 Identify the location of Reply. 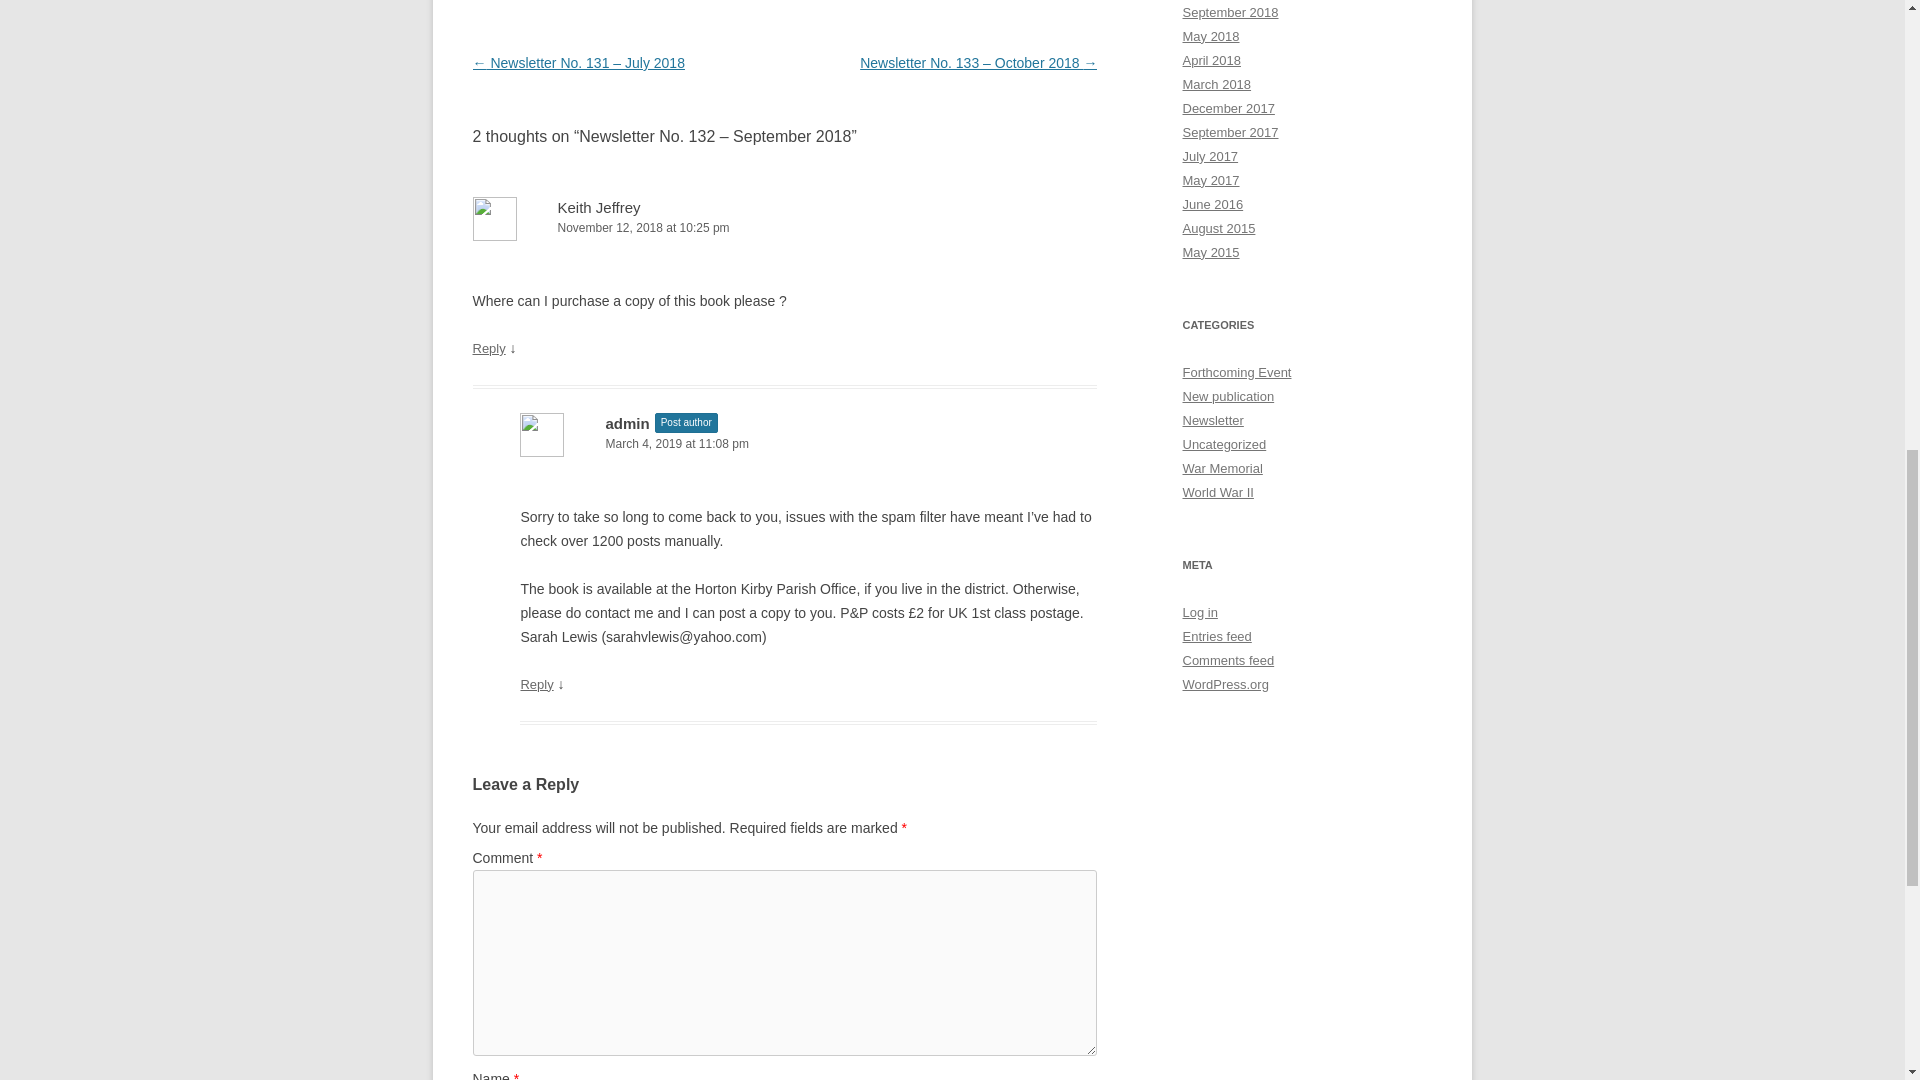
(536, 684).